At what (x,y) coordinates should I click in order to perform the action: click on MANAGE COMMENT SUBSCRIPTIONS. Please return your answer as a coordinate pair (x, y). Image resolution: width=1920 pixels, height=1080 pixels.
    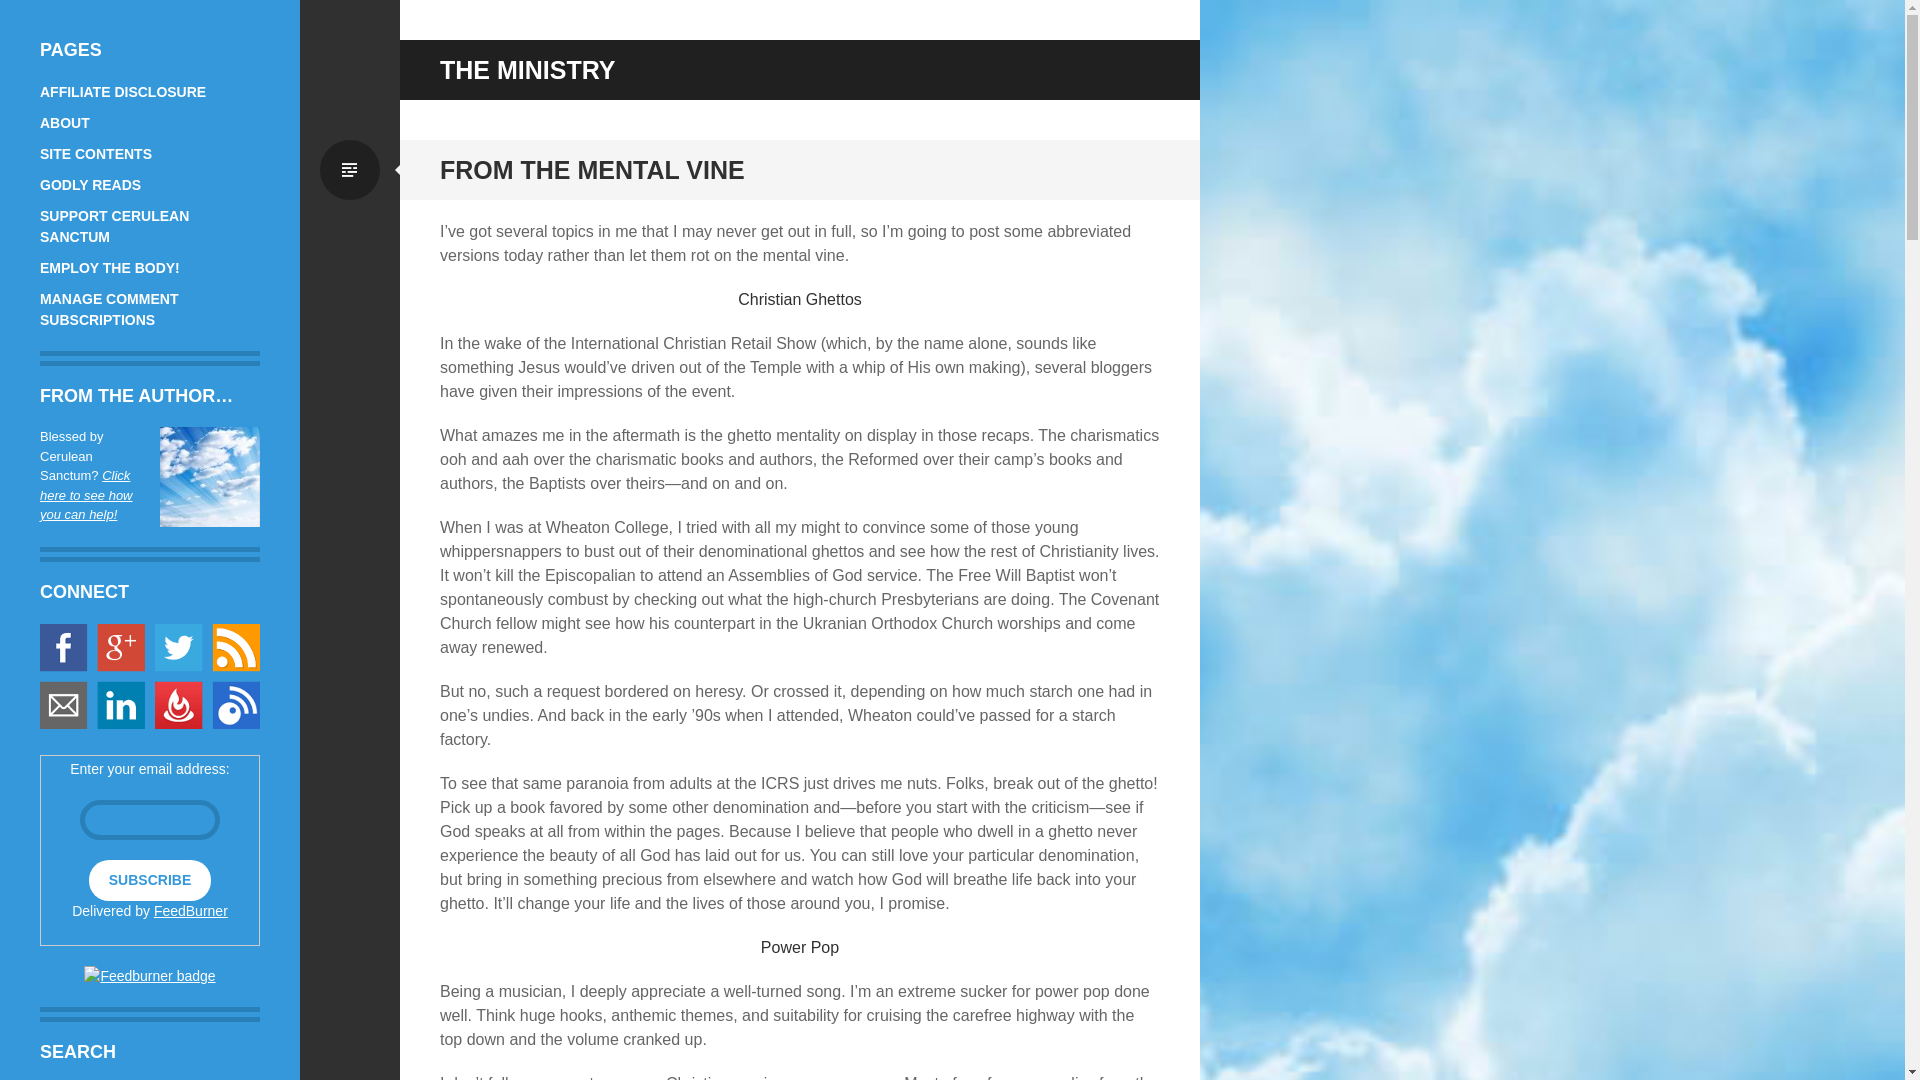
    Looking at the image, I should click on (109, 309).